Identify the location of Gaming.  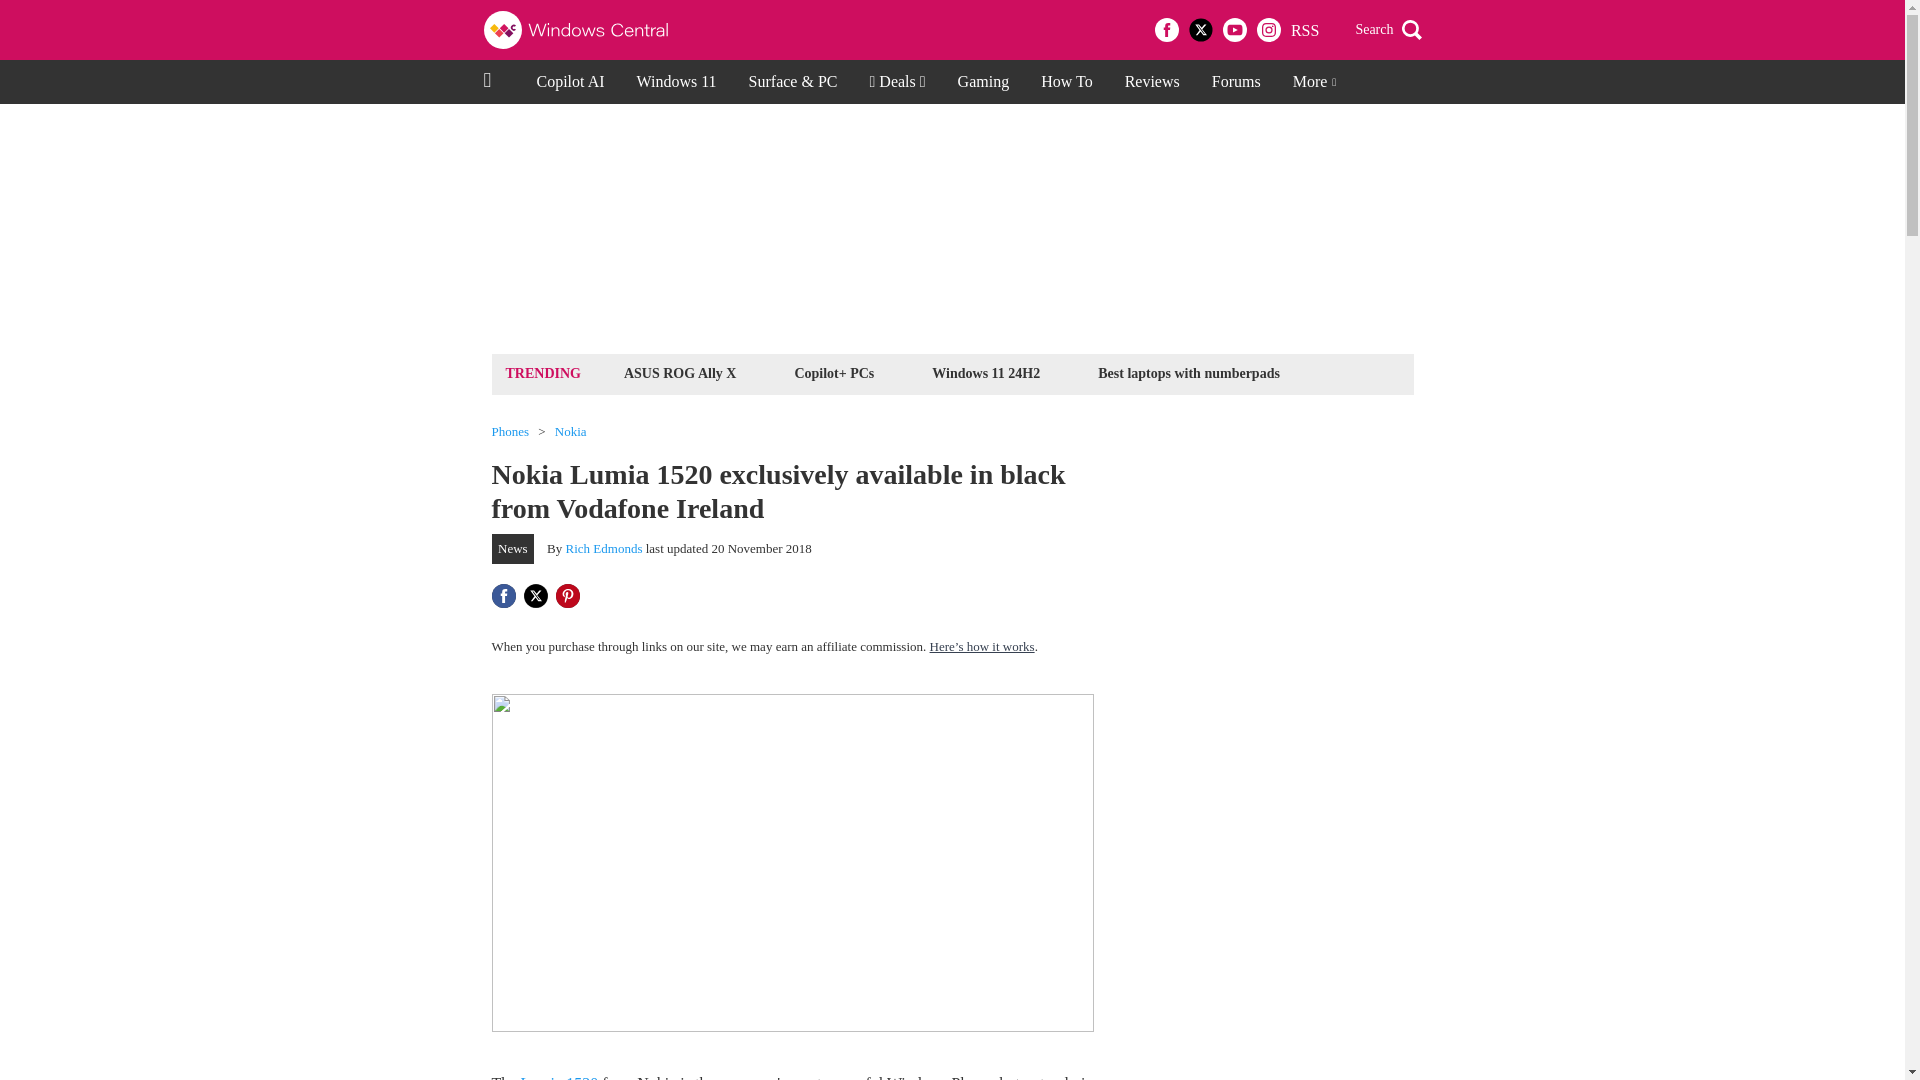
(984, 82).